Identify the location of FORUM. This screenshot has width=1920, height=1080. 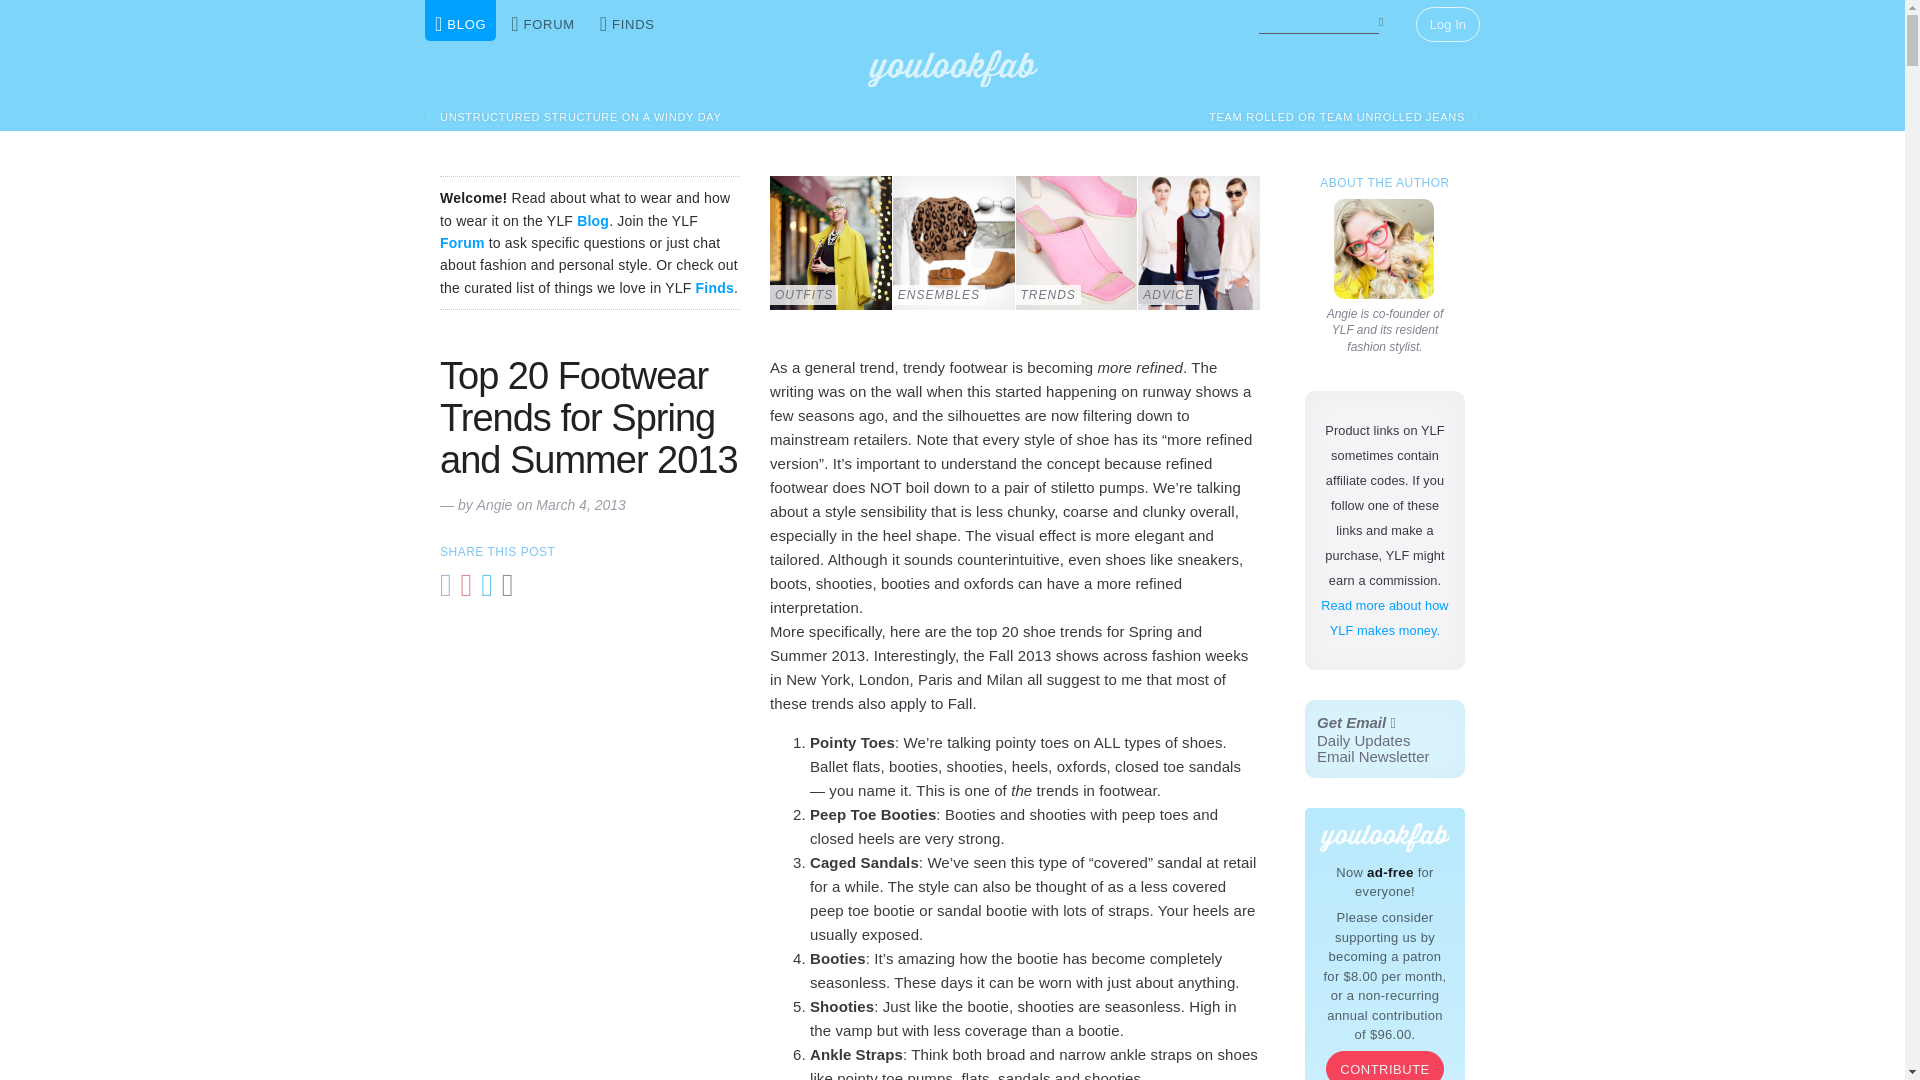
(543, 20).